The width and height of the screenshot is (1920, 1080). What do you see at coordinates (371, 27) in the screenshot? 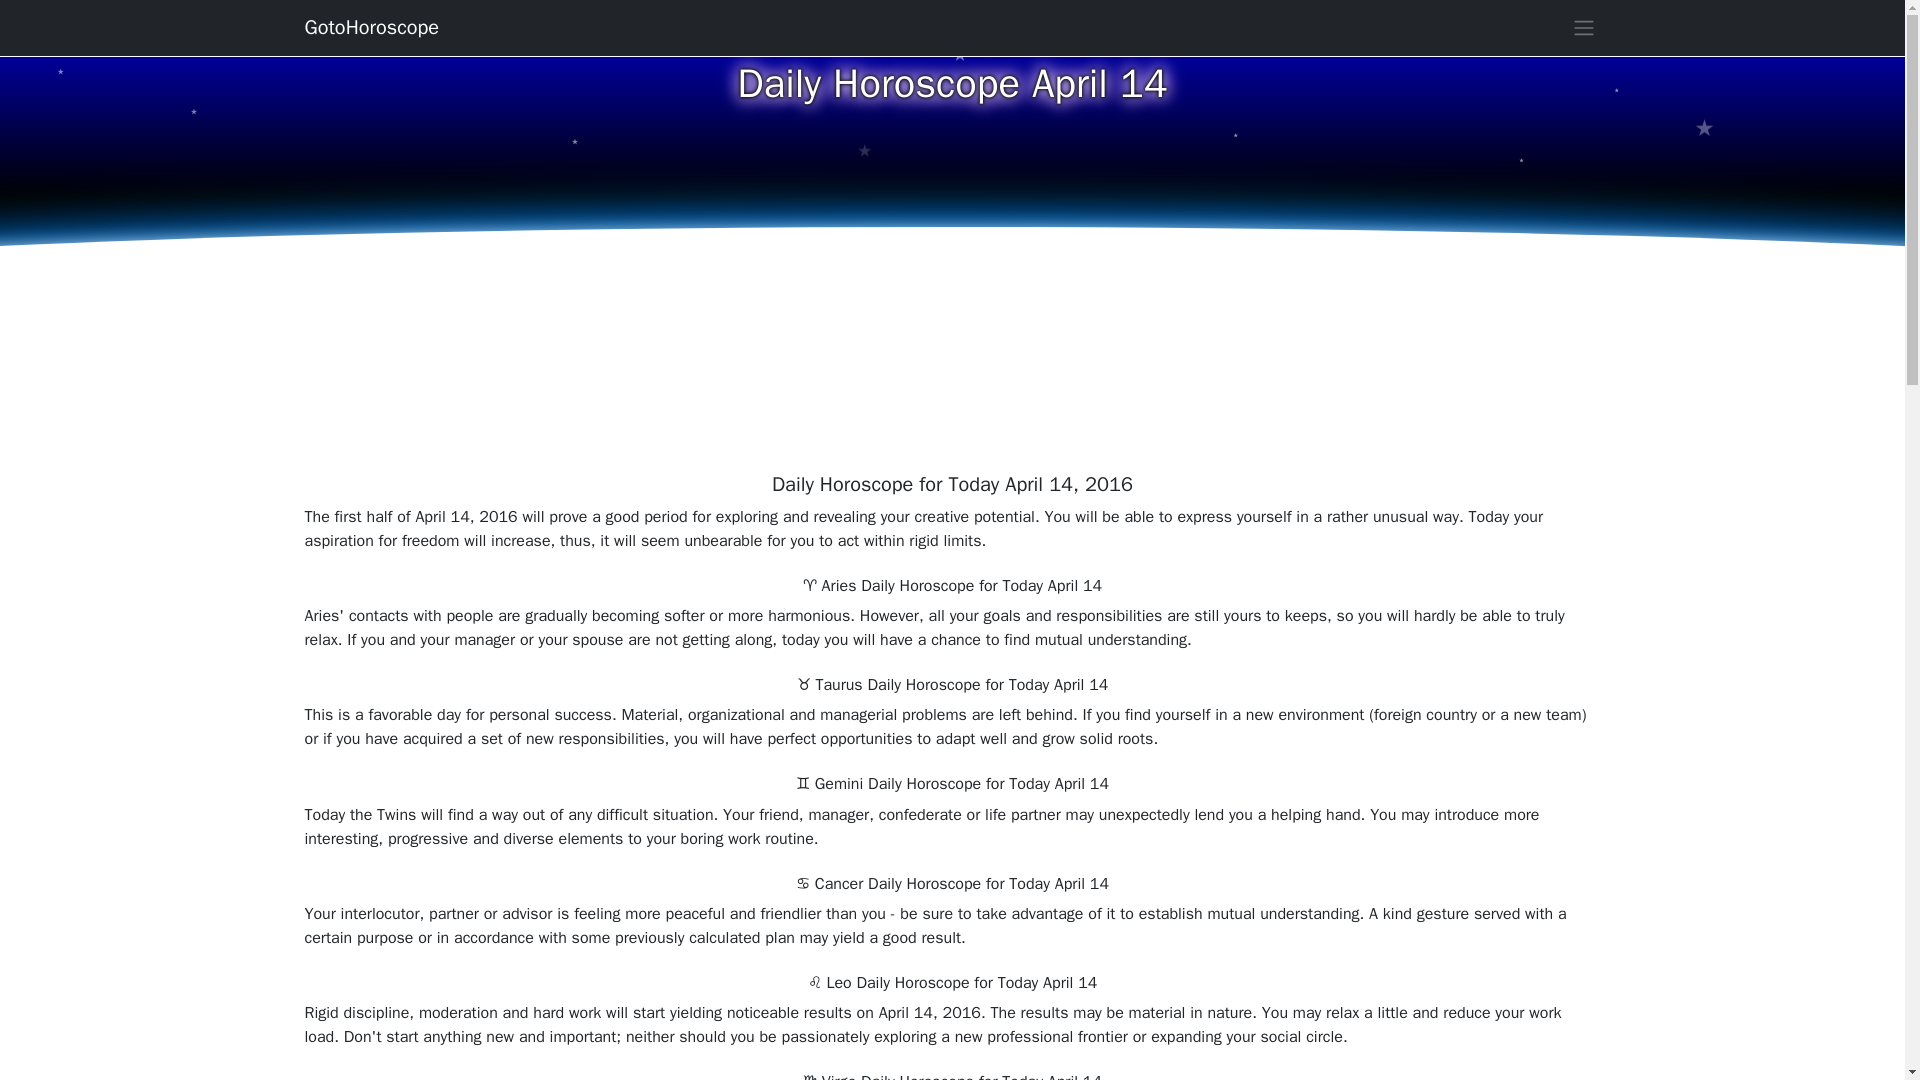
I see `GotoHoroscope` at bounding box center [371, 27].